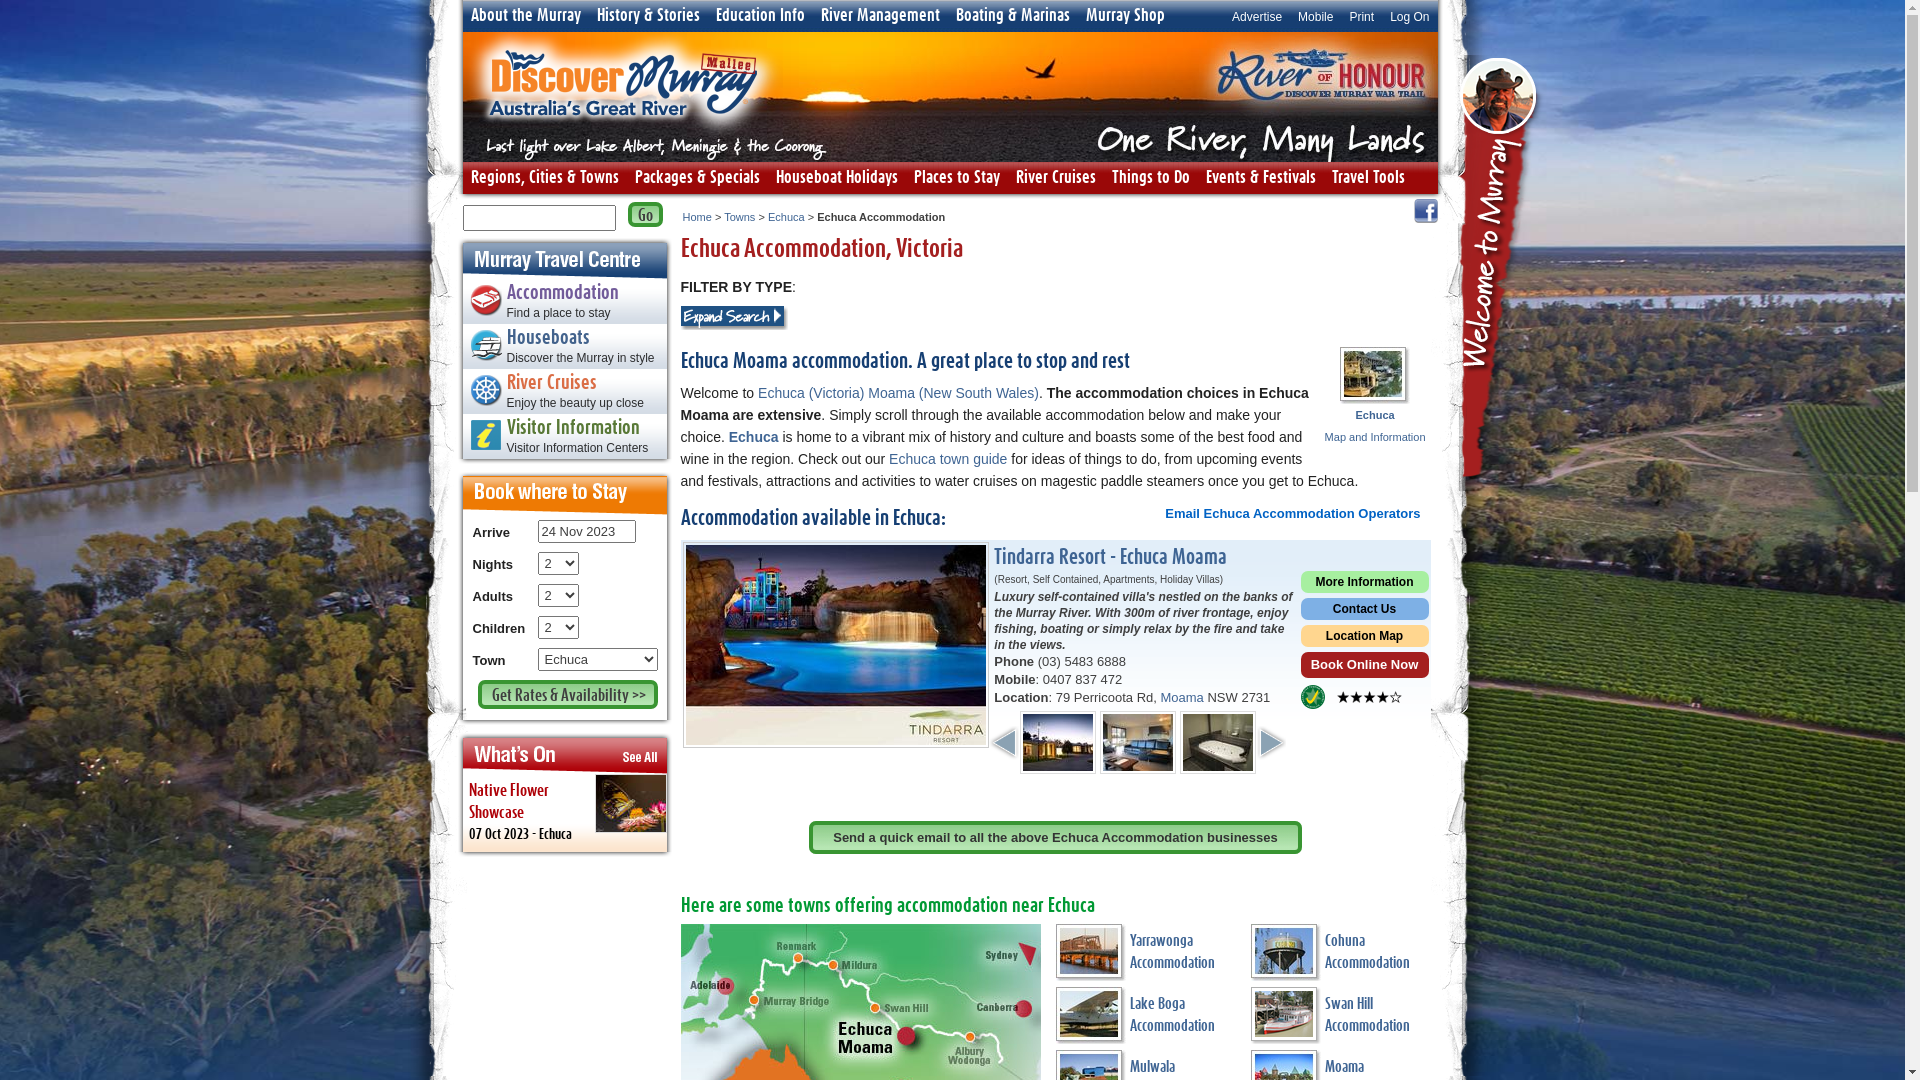  I want to click on Packages & Specials, so click(696, 178).